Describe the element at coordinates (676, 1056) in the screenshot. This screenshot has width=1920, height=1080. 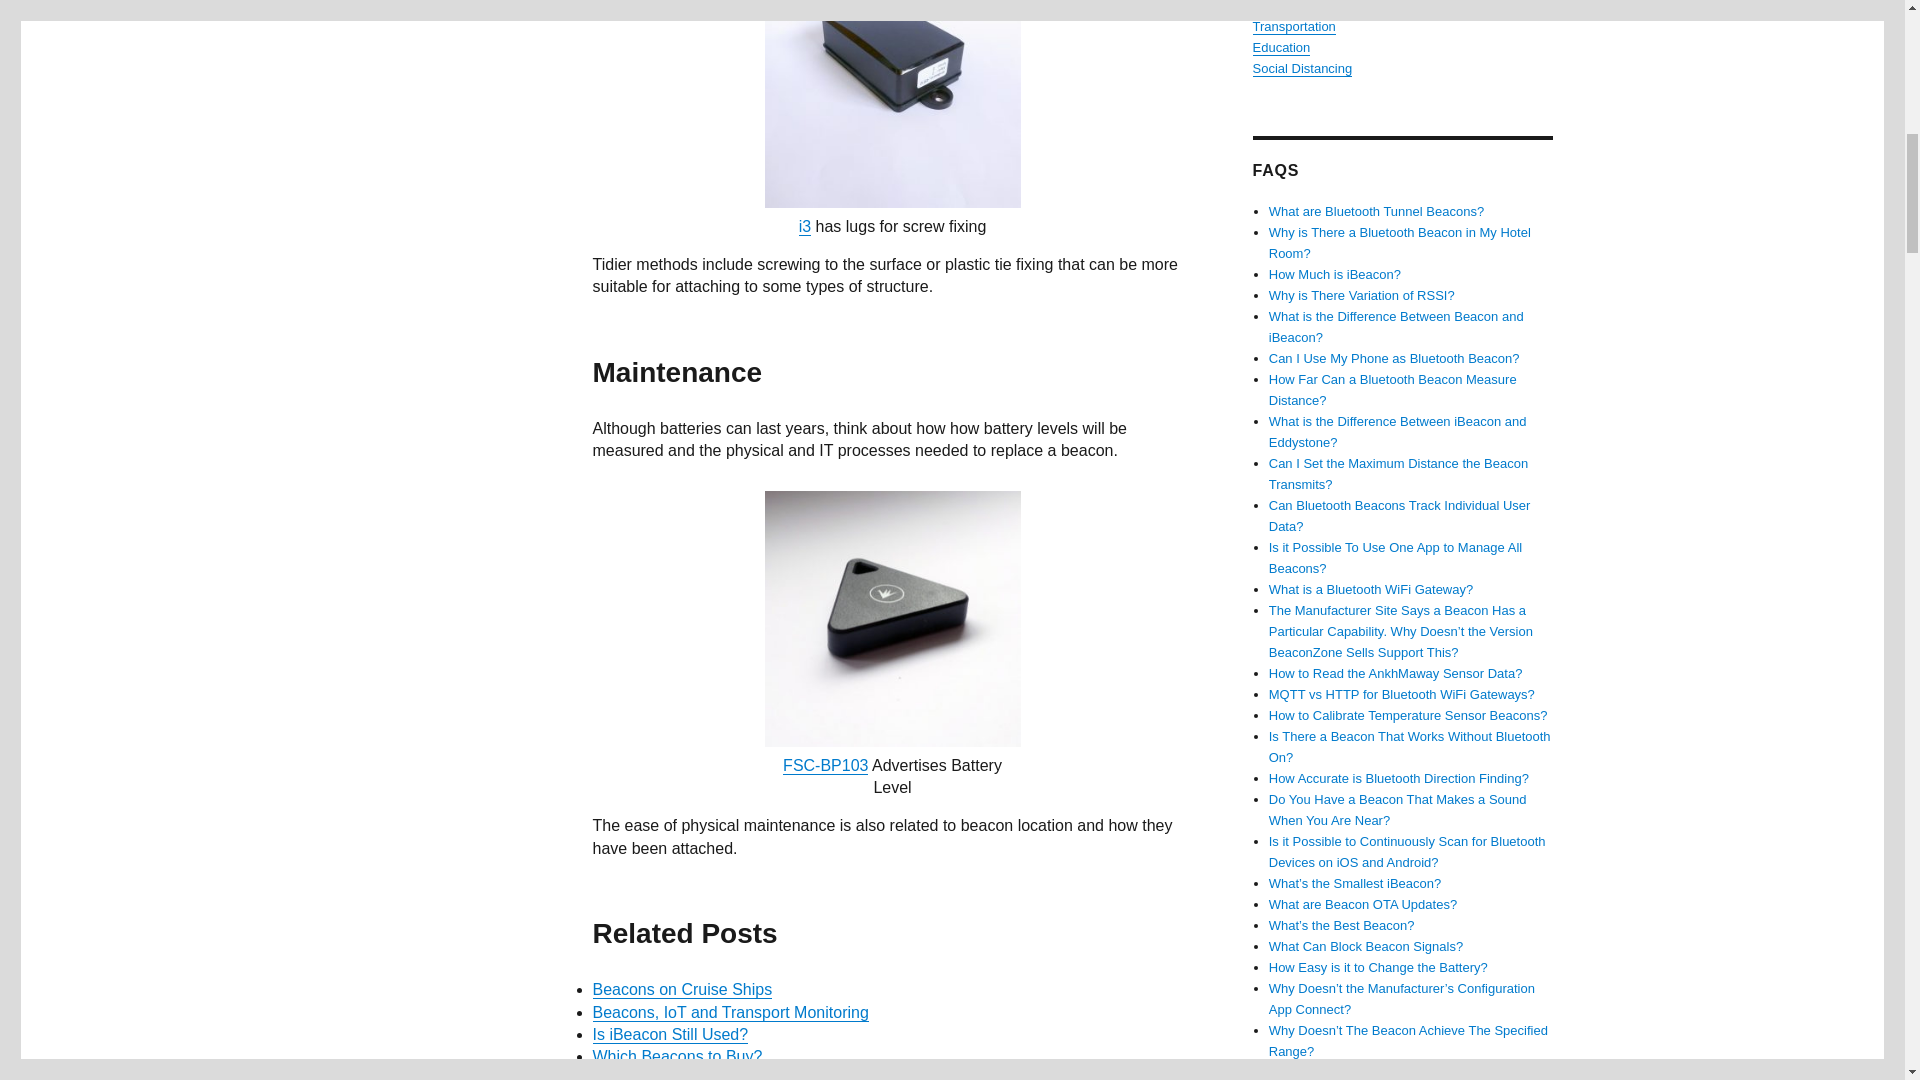
I see `Which Beacons to Buy?` at that location.